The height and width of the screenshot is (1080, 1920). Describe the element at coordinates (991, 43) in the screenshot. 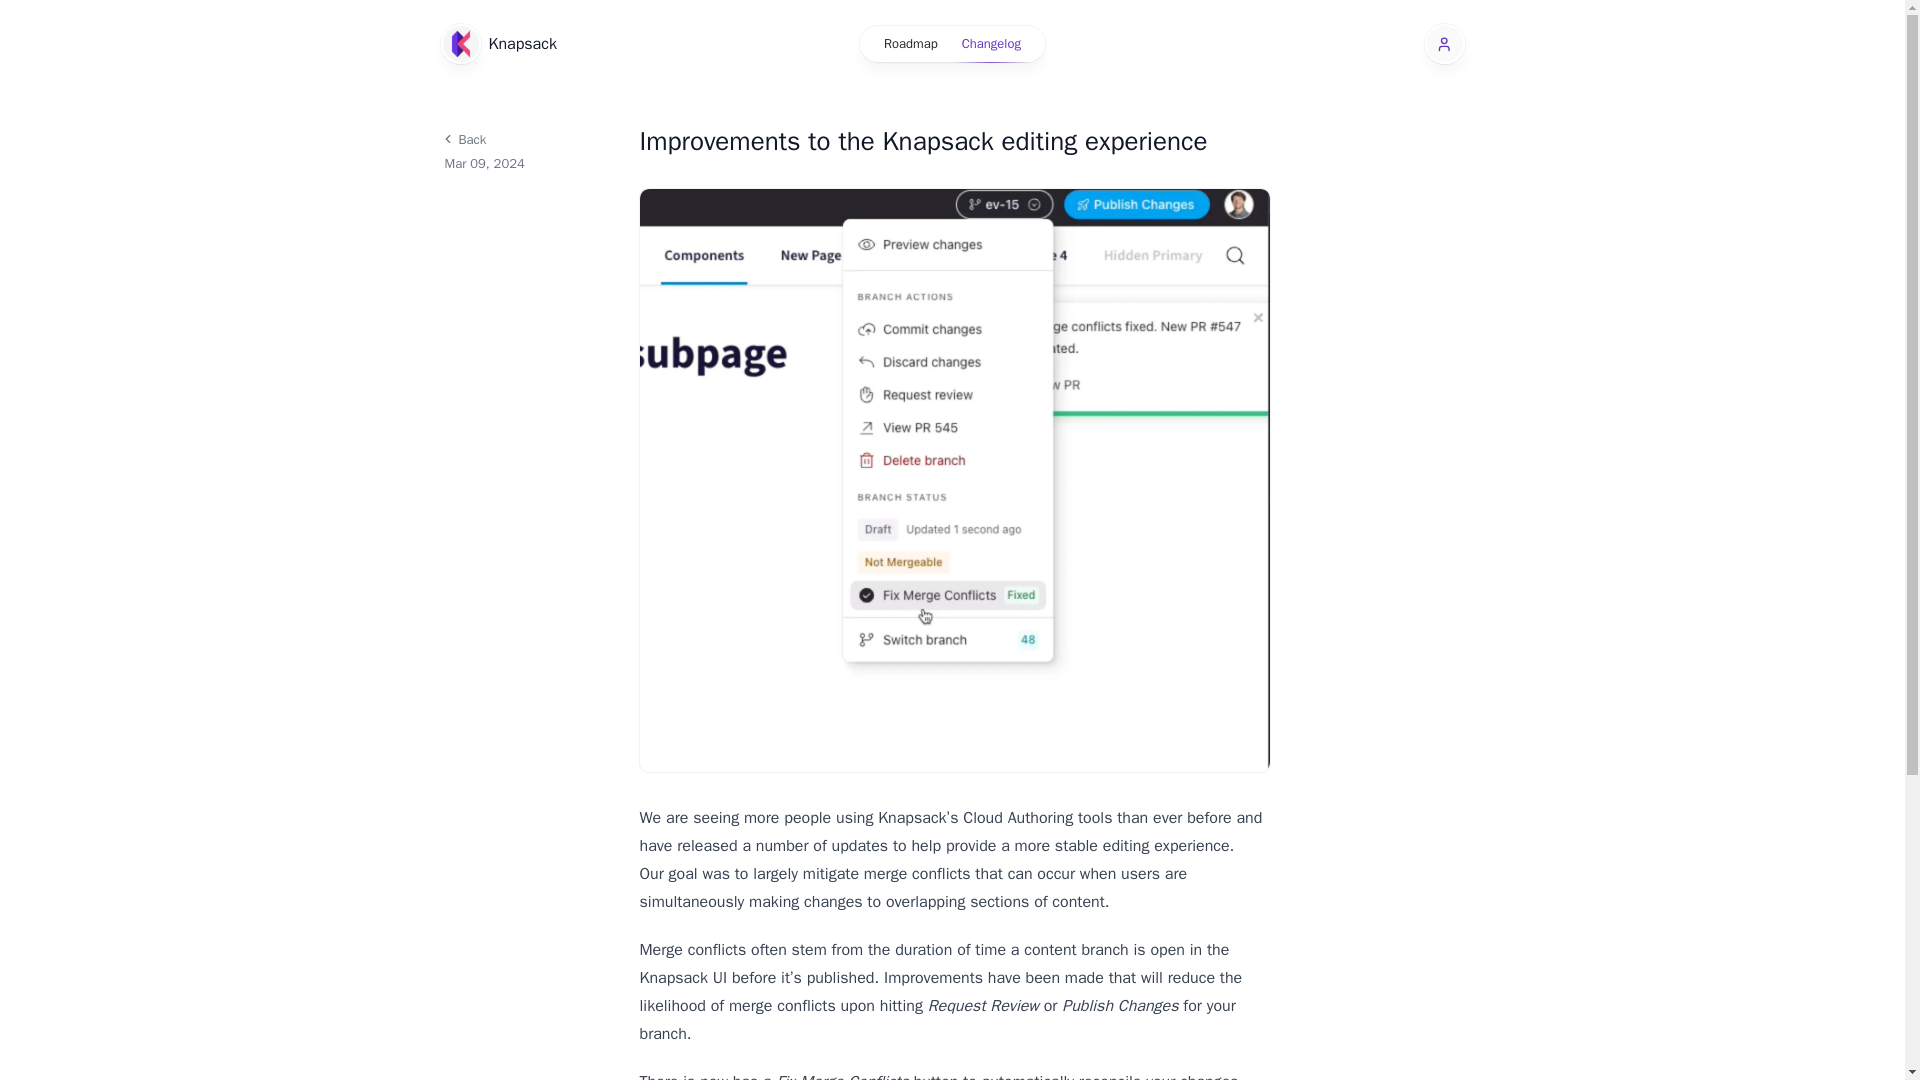

I see `Changelog` at that location.